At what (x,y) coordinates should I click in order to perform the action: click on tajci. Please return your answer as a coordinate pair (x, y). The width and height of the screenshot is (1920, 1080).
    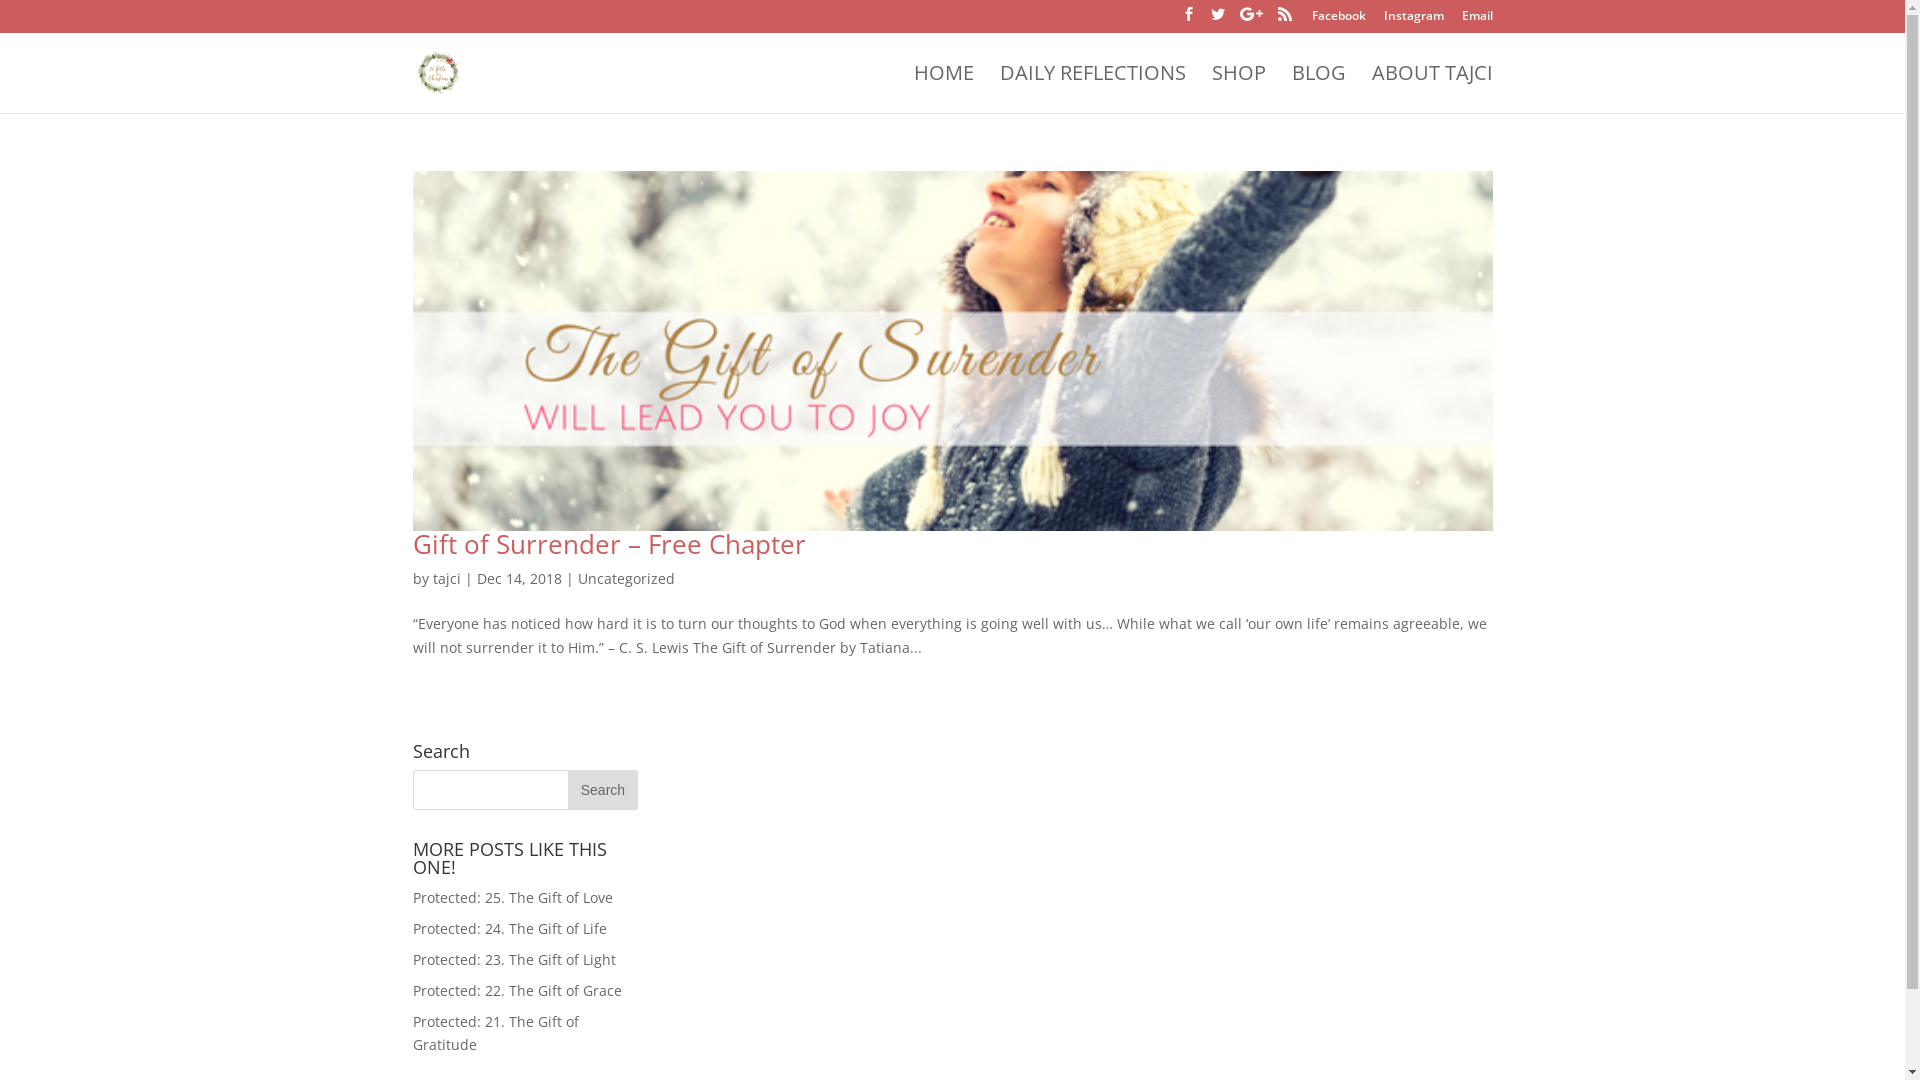
    Looking at the image, I should click on (446, 578).